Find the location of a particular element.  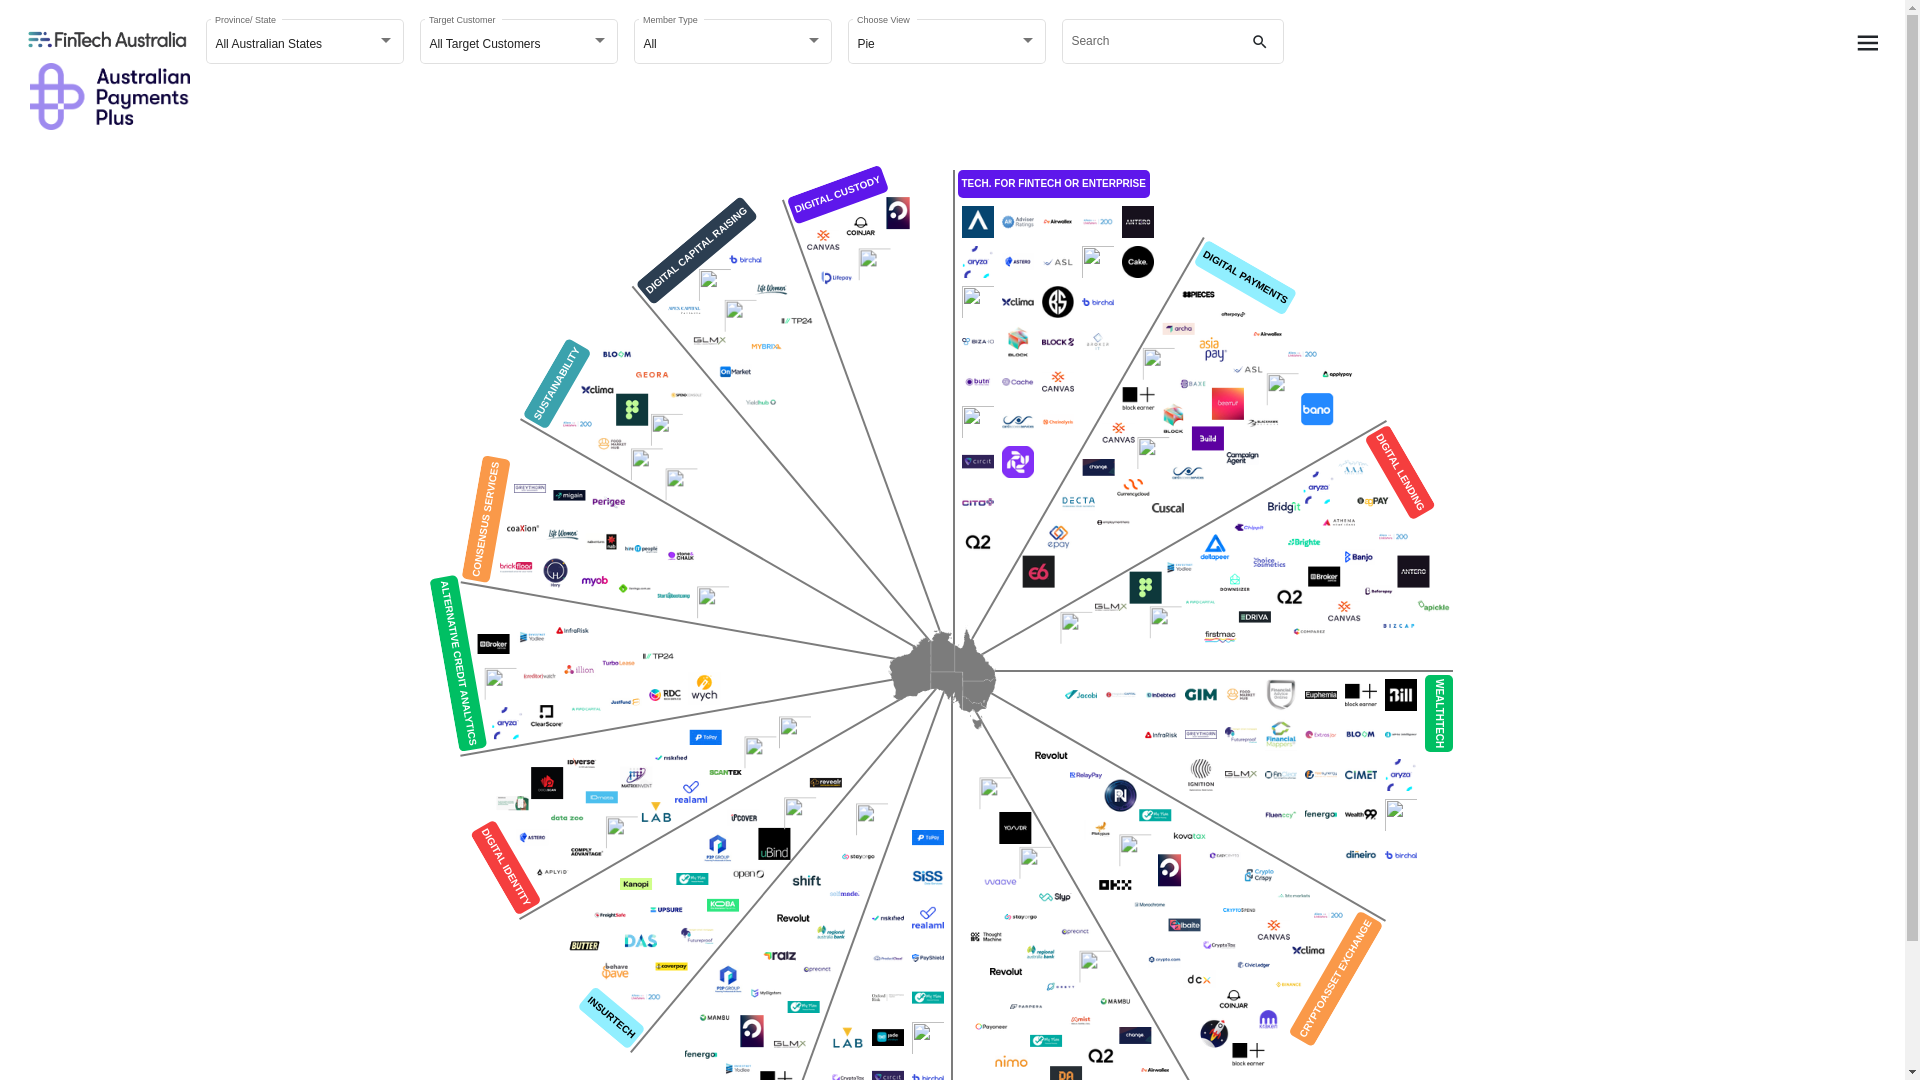

Archa Limited is located at coordinates (1178, 329).